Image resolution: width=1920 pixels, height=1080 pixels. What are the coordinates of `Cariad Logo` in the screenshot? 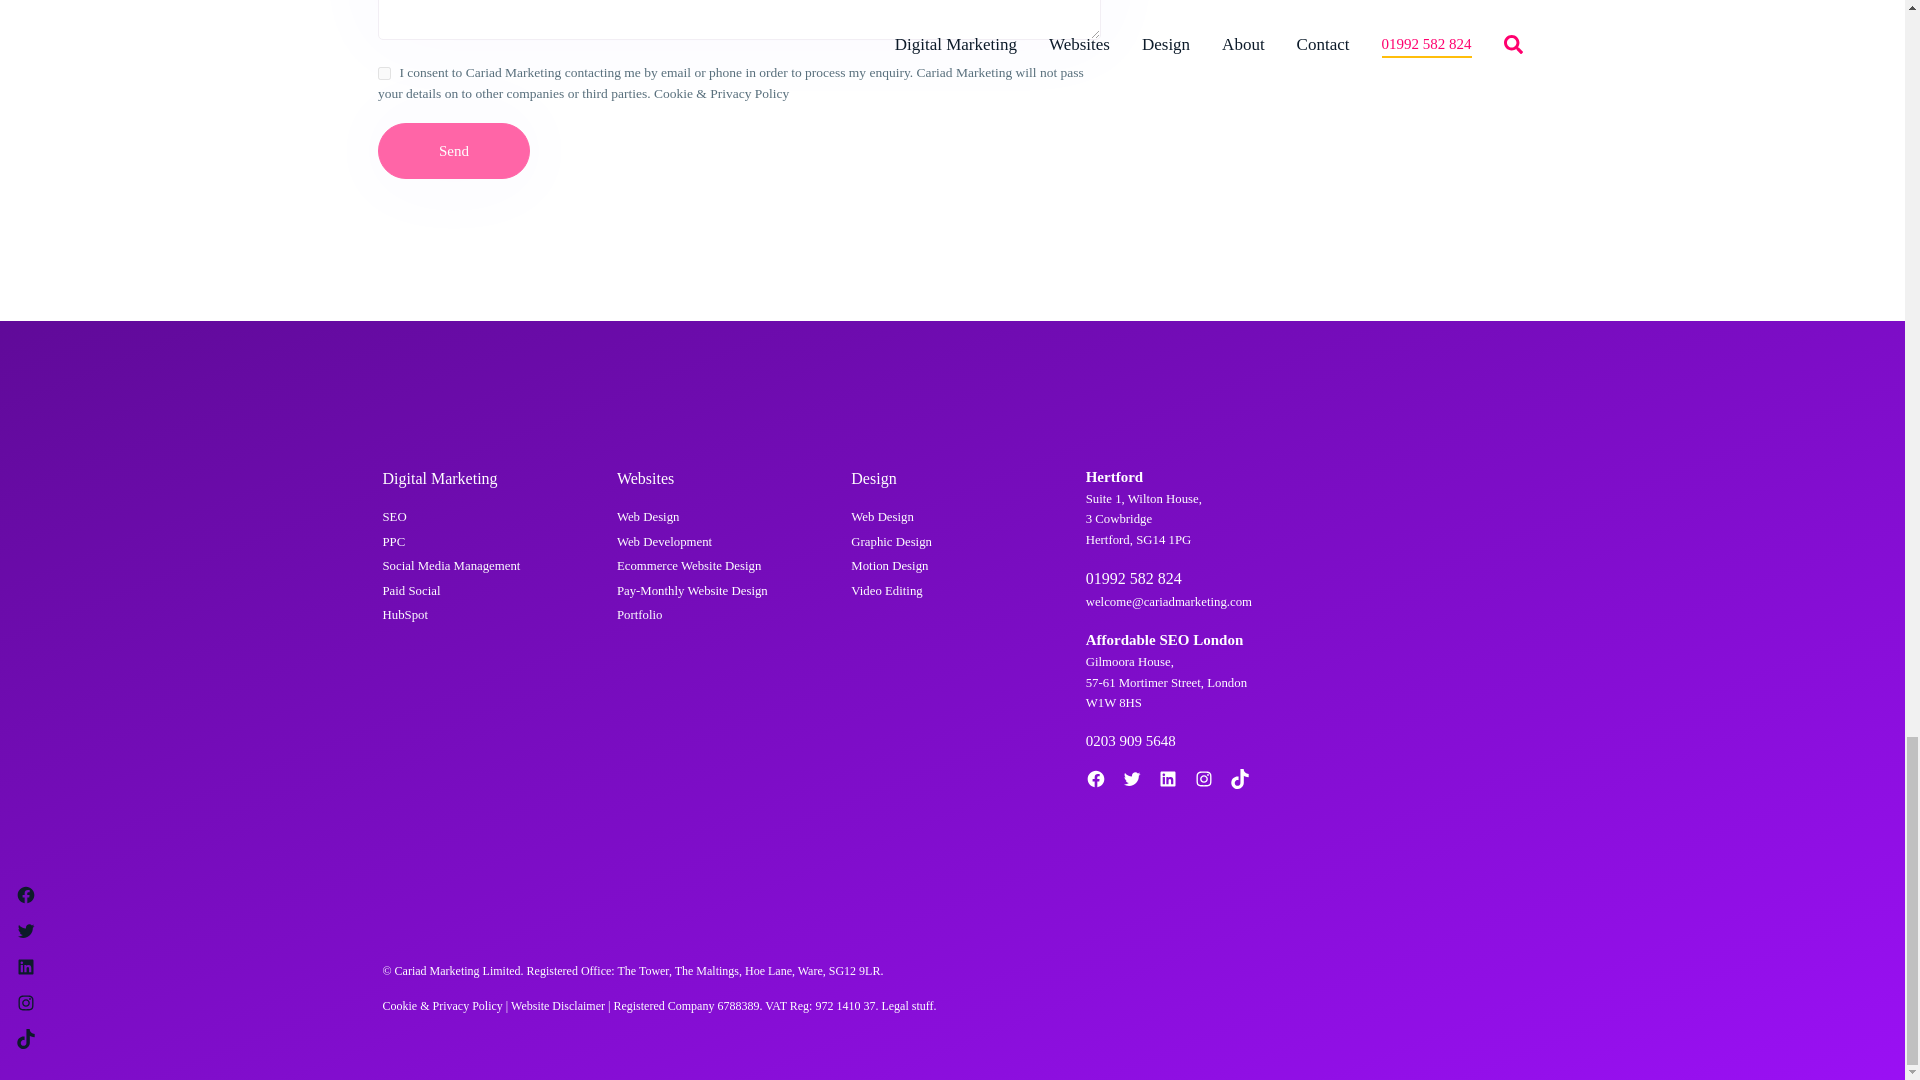 It's located at (408, 397).